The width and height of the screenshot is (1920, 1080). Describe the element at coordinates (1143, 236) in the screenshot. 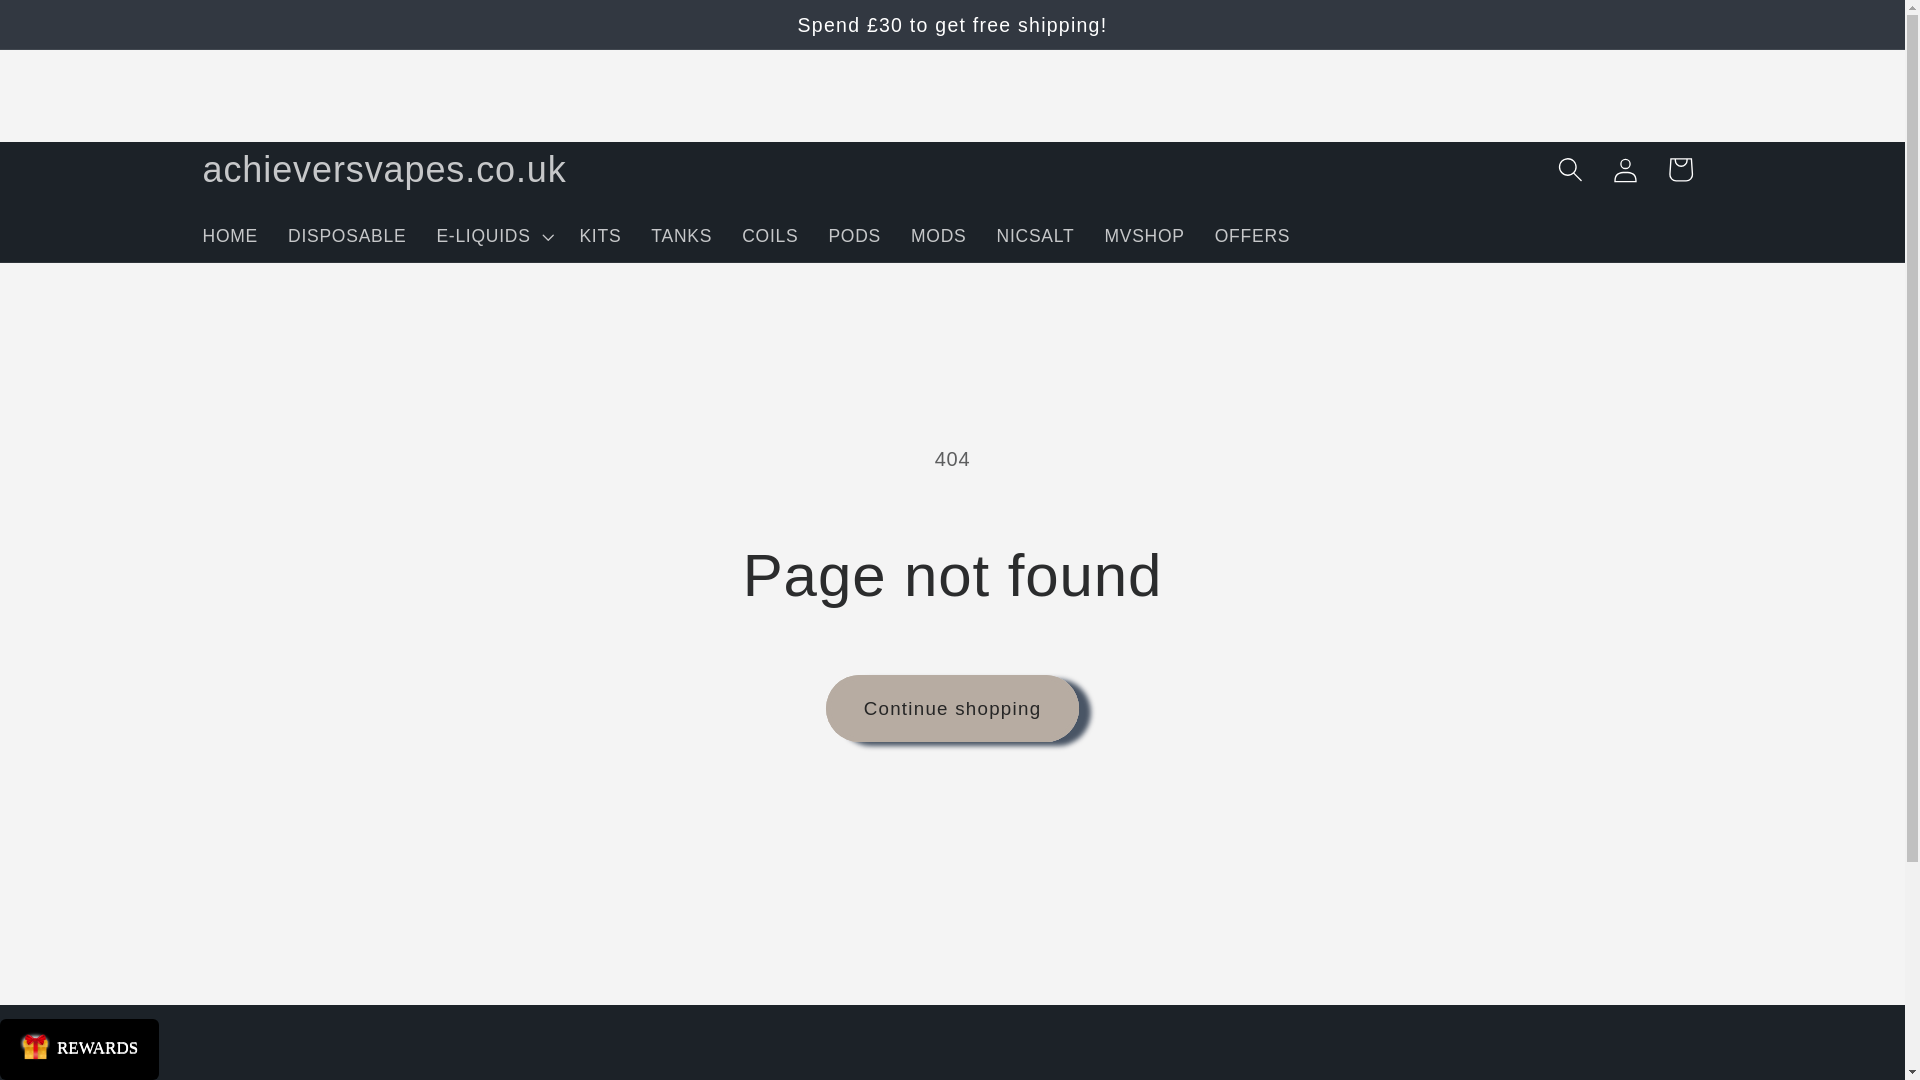

I see `MVSHOP` at that location.